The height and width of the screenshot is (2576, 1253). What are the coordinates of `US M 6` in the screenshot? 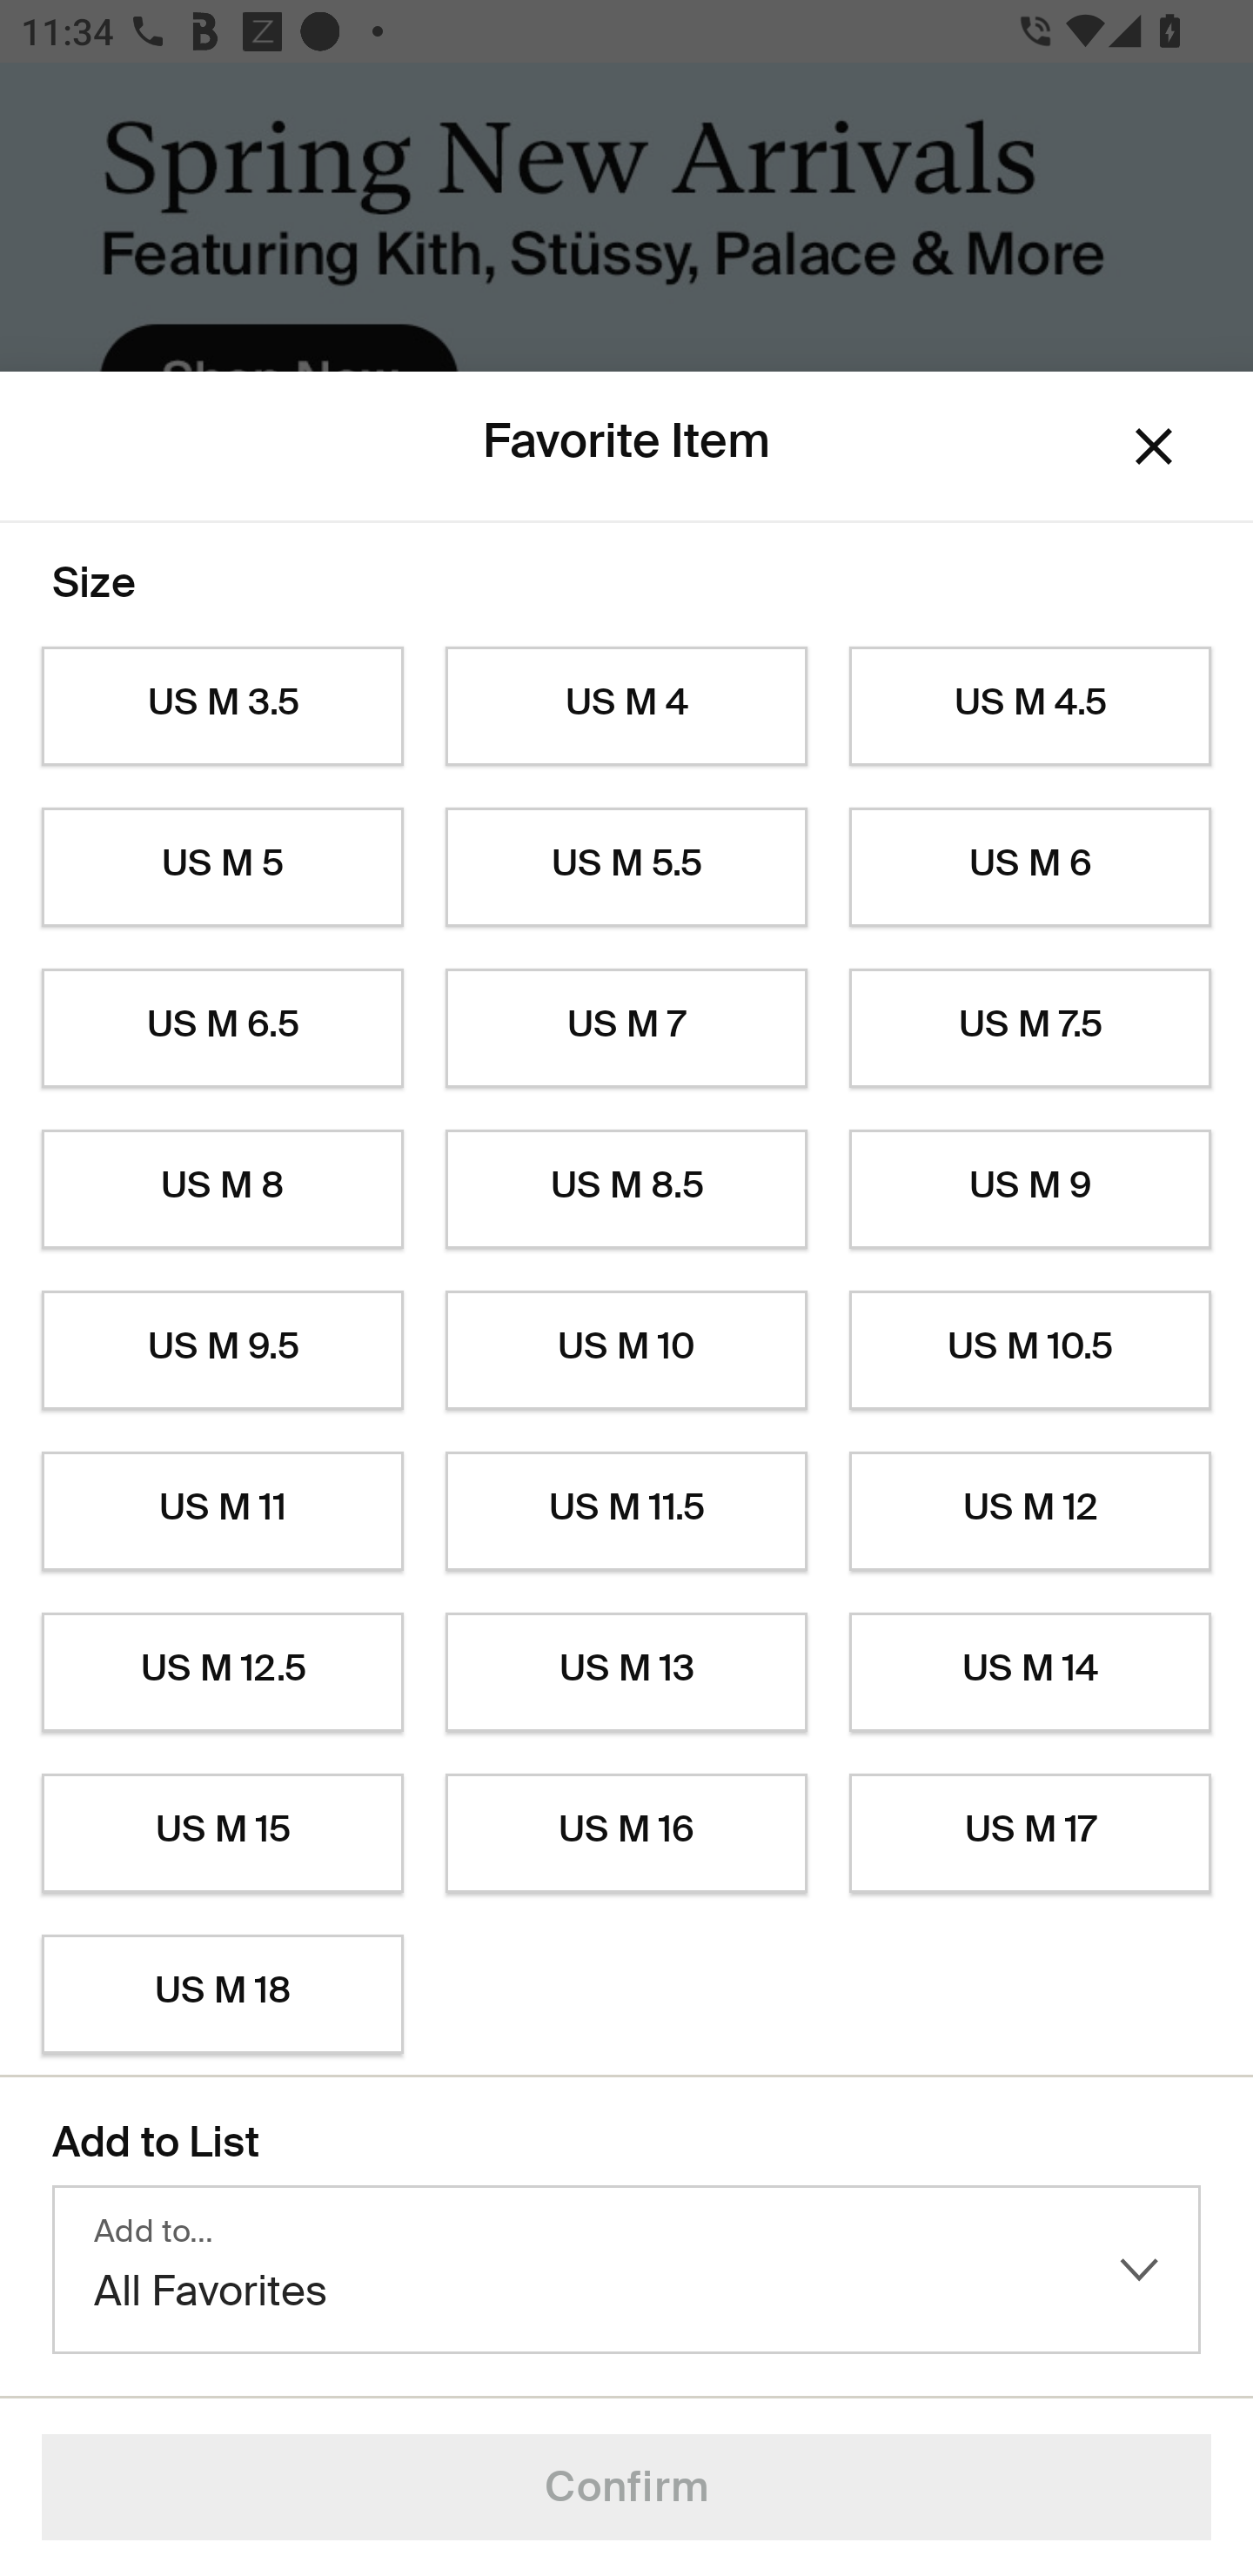 It's located at (1030, 867).